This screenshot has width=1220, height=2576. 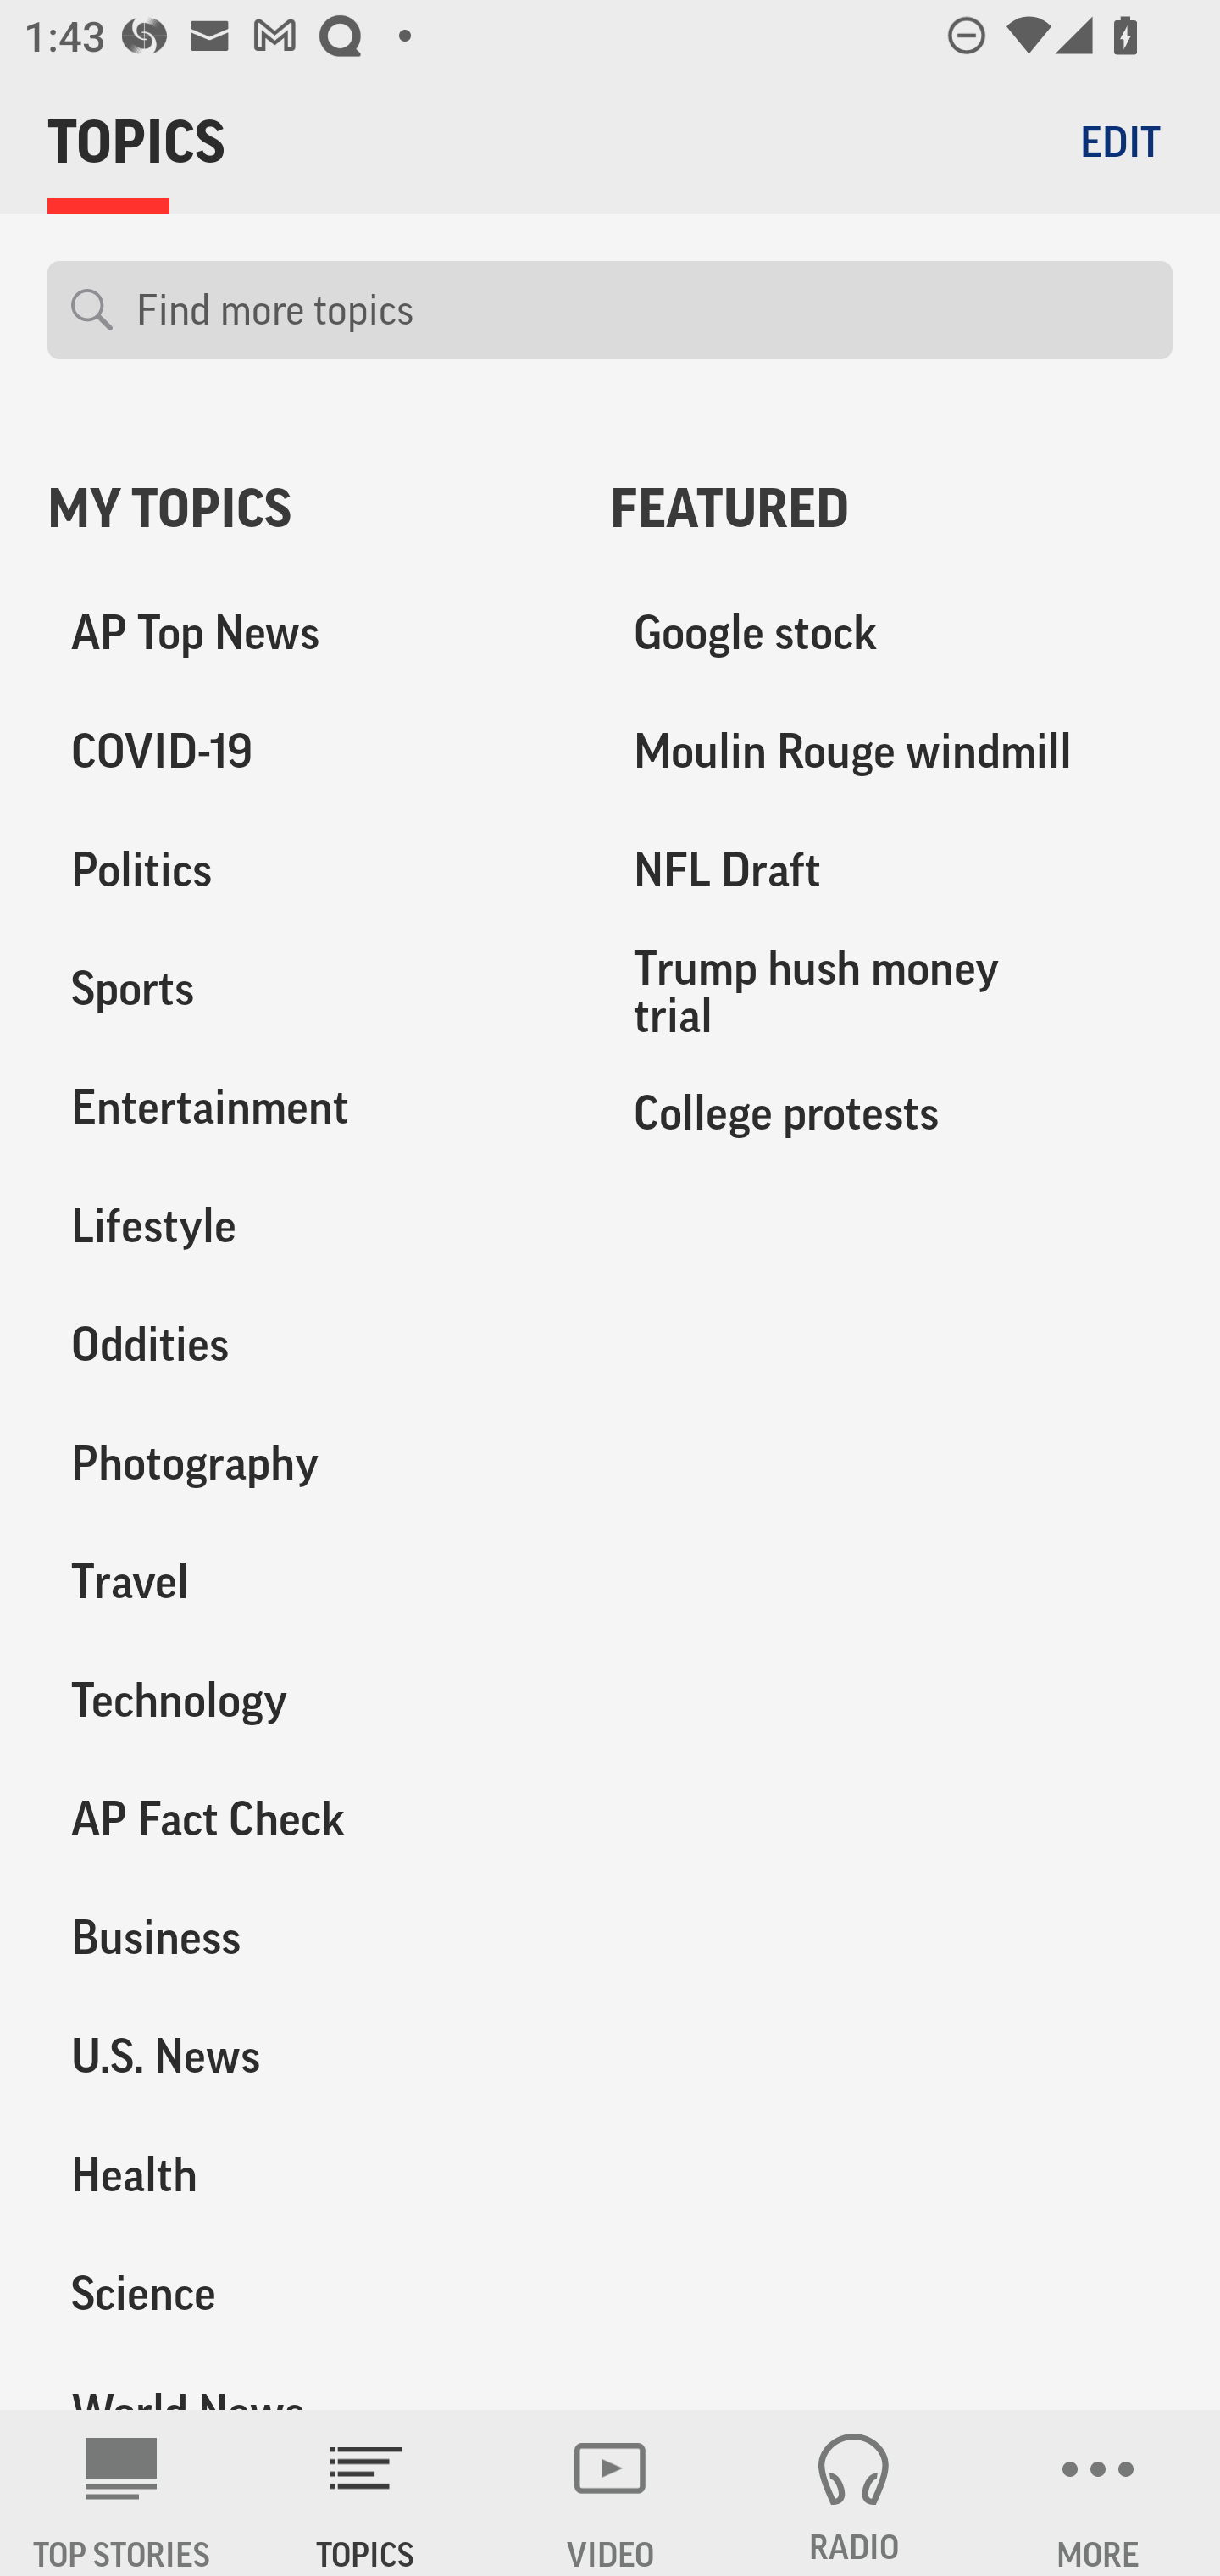 What do you see at coordinates (305, 1937) in the screenshot?
I see `Business` at bounding box center [305, 1937].